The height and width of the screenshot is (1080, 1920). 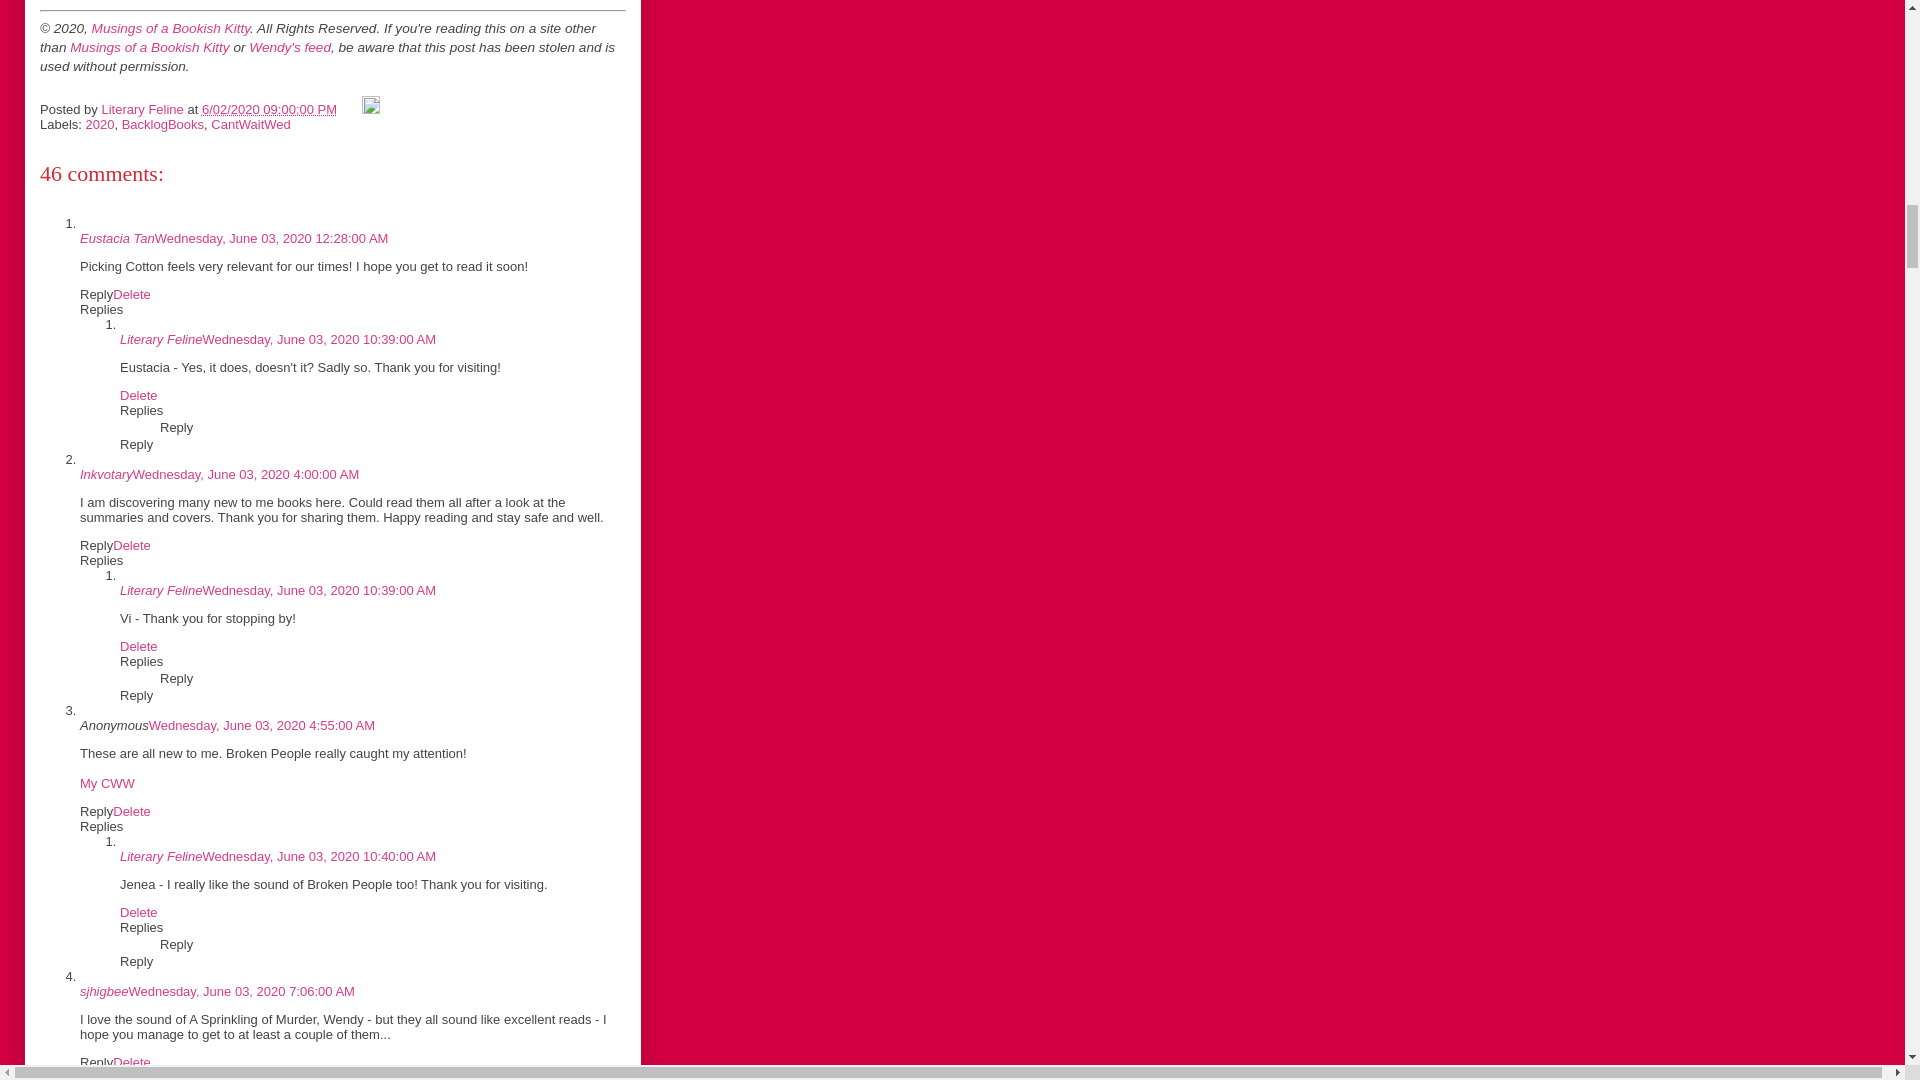 I want to click on permanent link, so click(x=269, y=108).